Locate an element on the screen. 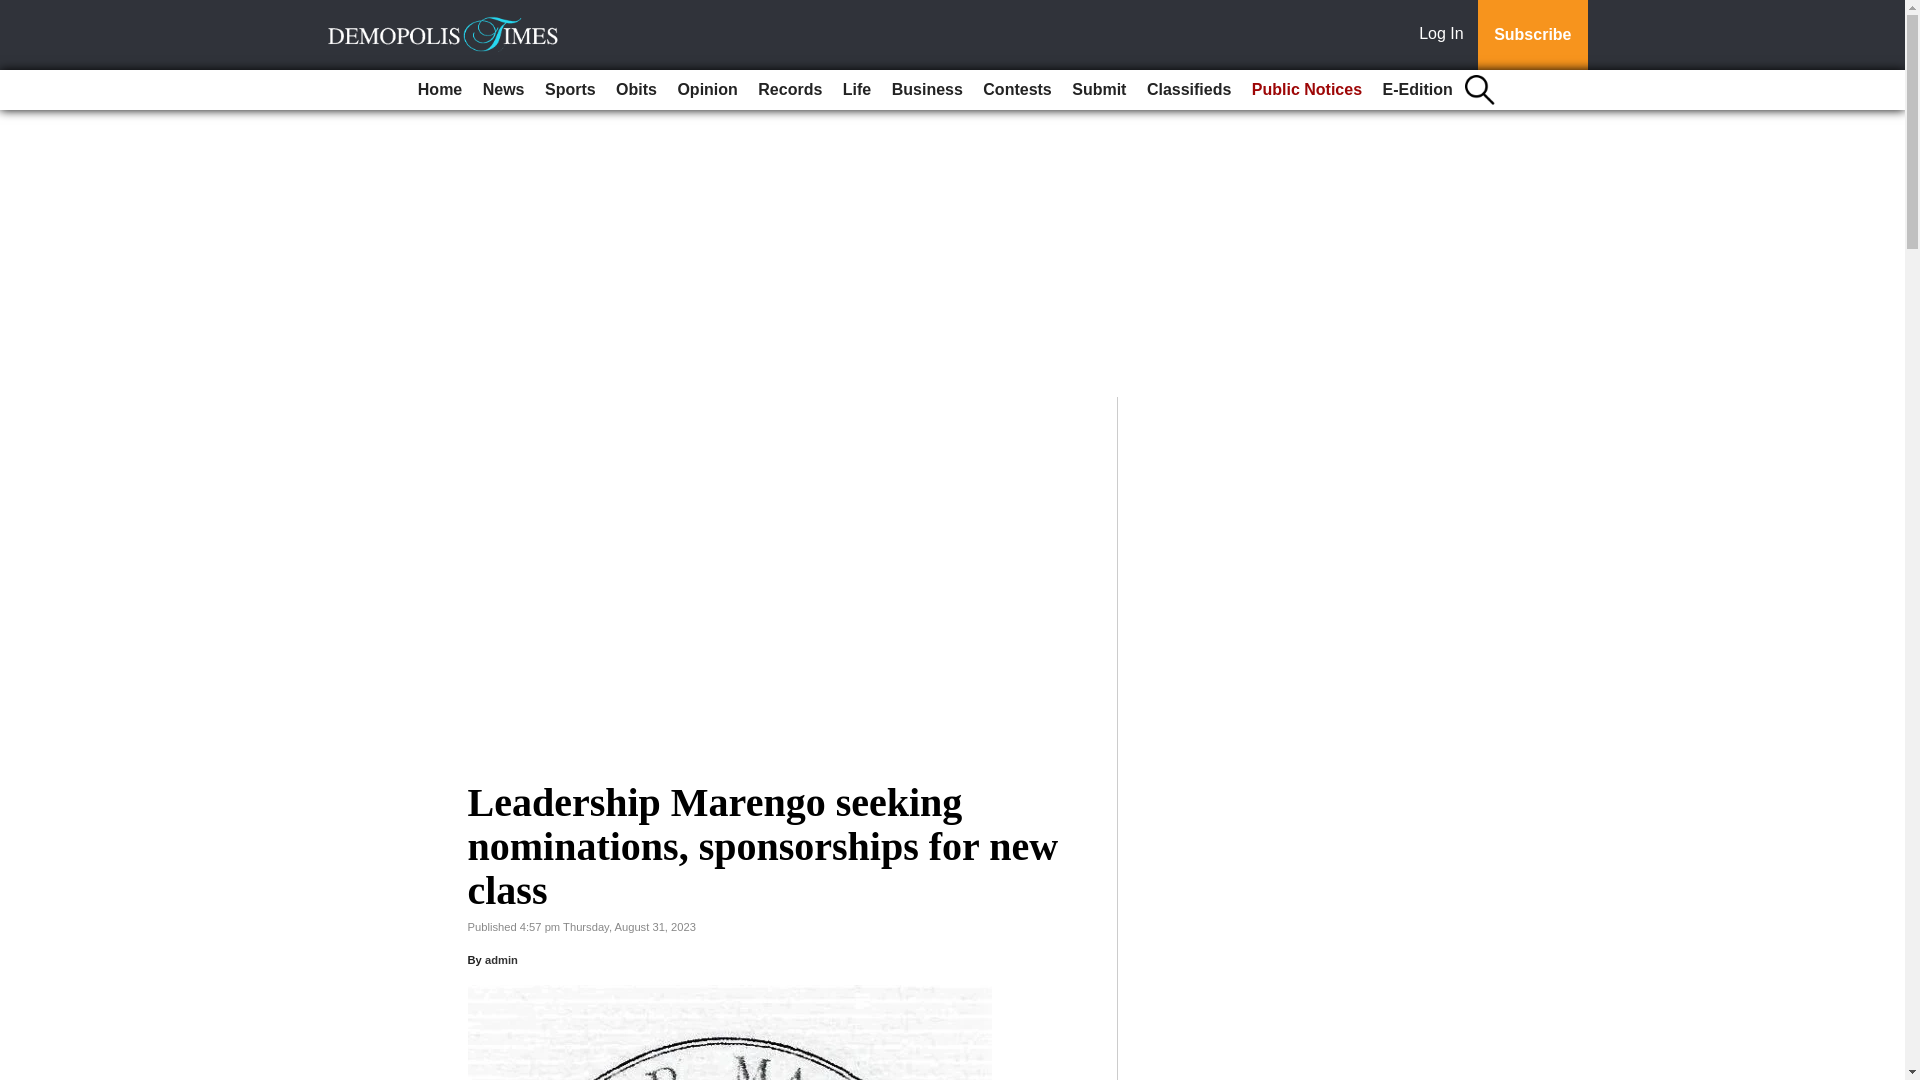 Image resolution: width=1920 pixels, height=1080 pixels. News is located at coordinates (504, 90).